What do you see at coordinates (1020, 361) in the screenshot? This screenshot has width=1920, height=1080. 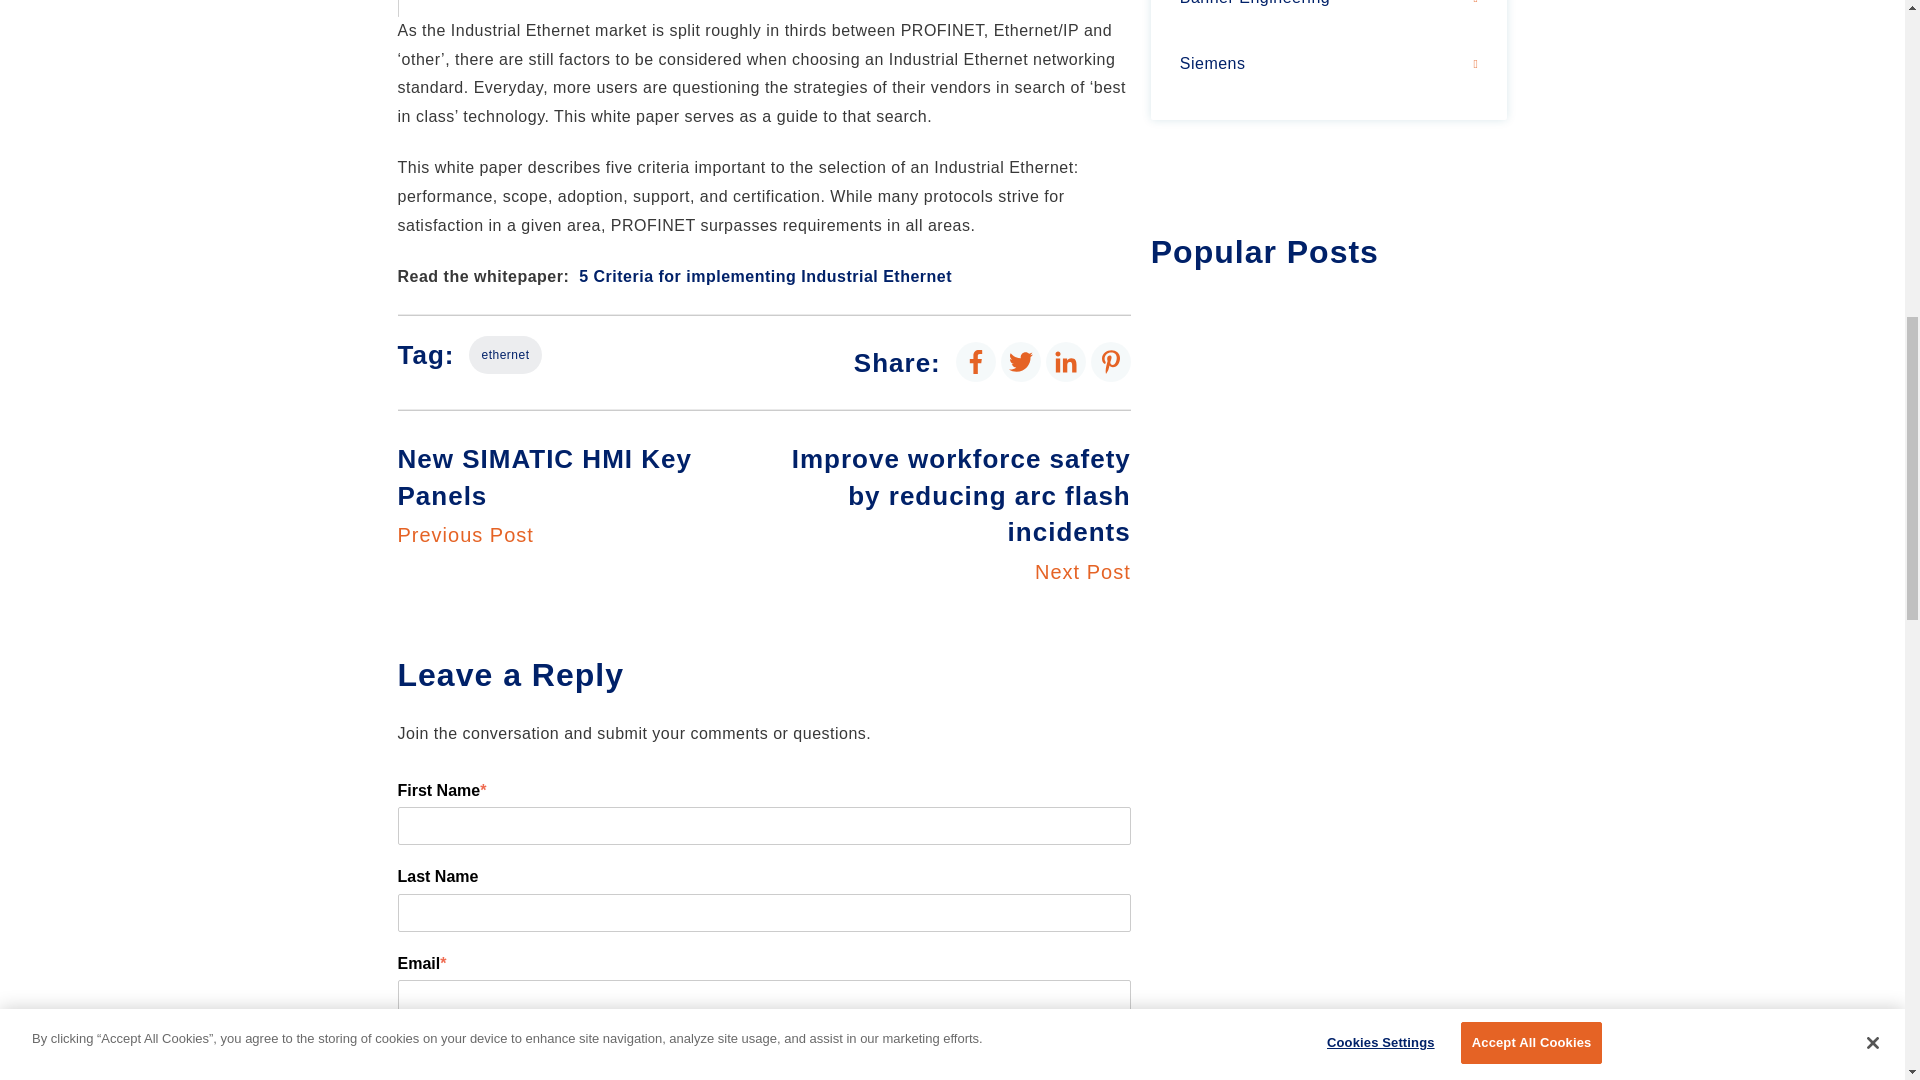 I see `Follow us on Twitter` at bounding box center [1020, 361].